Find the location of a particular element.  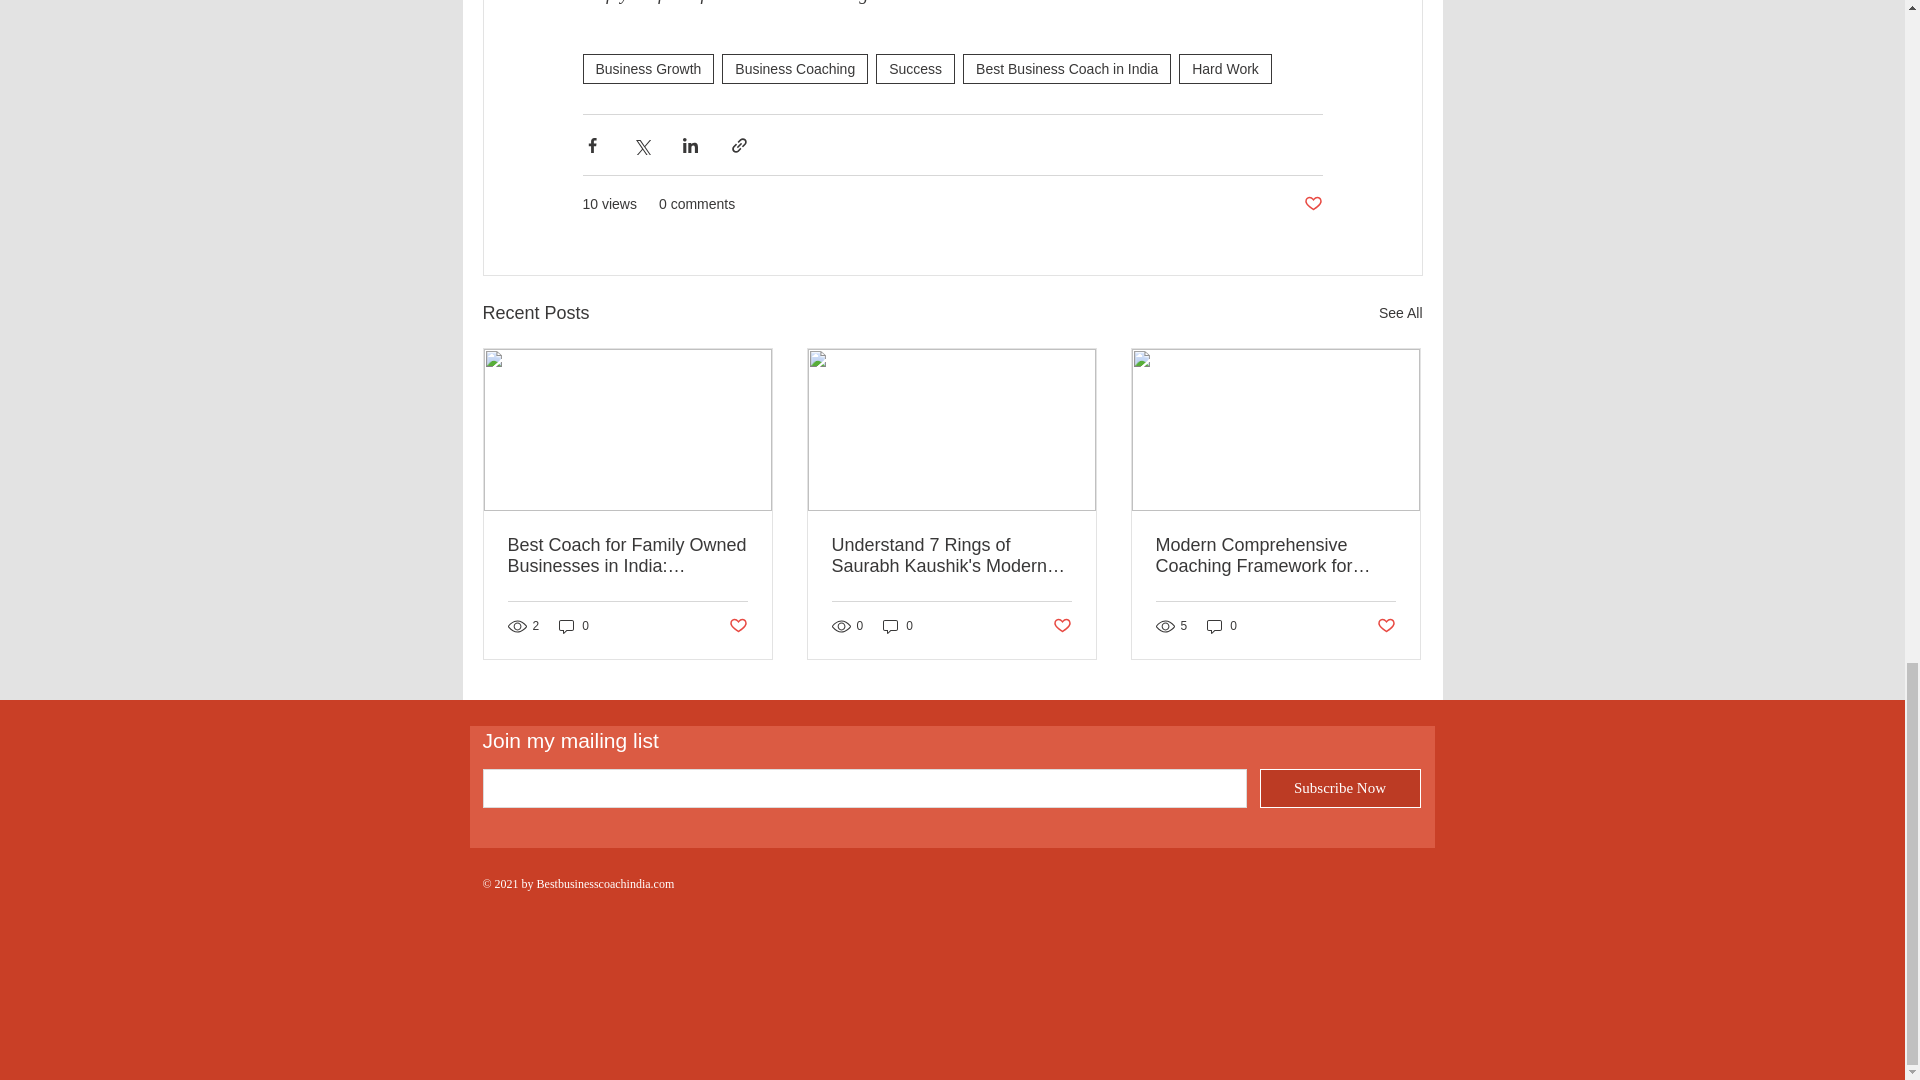

Success is located at coordinates (914, 69).